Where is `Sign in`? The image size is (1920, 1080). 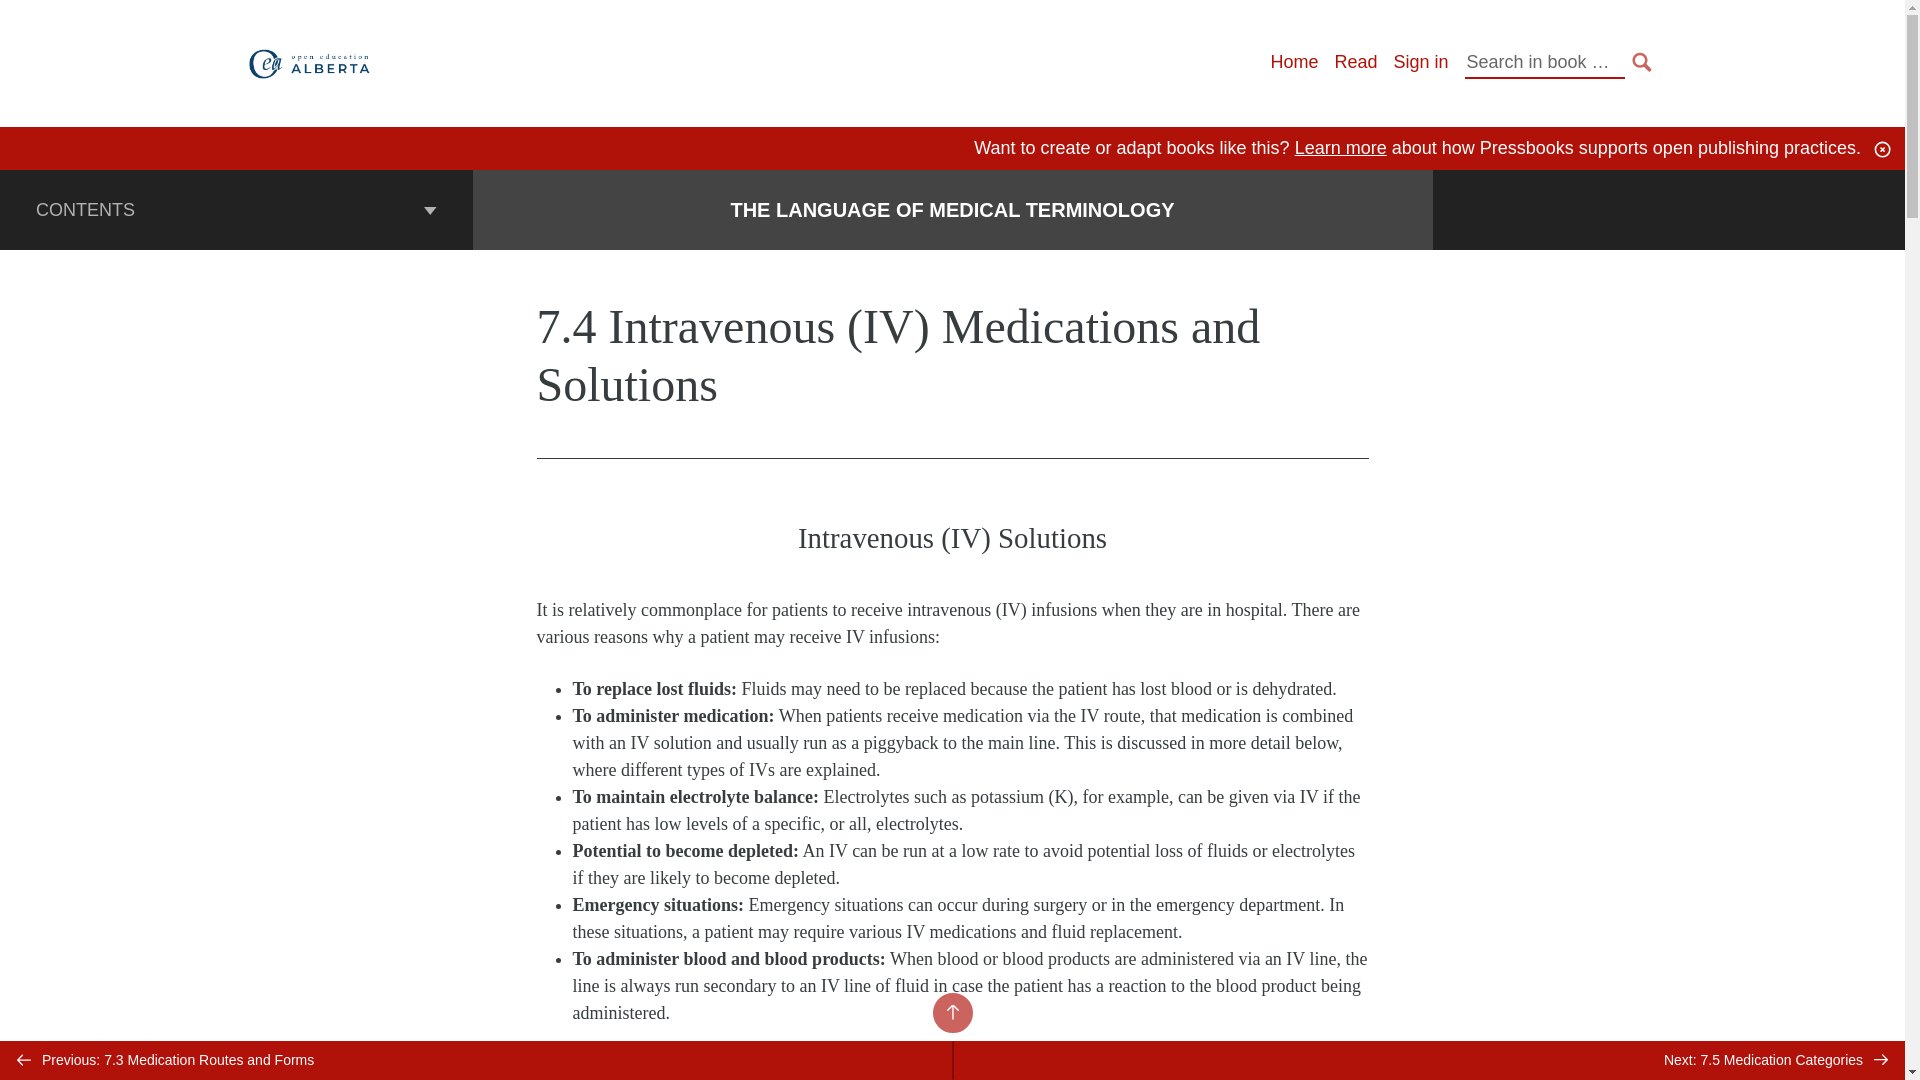
Sign in is located at coordinates (1420, 62).